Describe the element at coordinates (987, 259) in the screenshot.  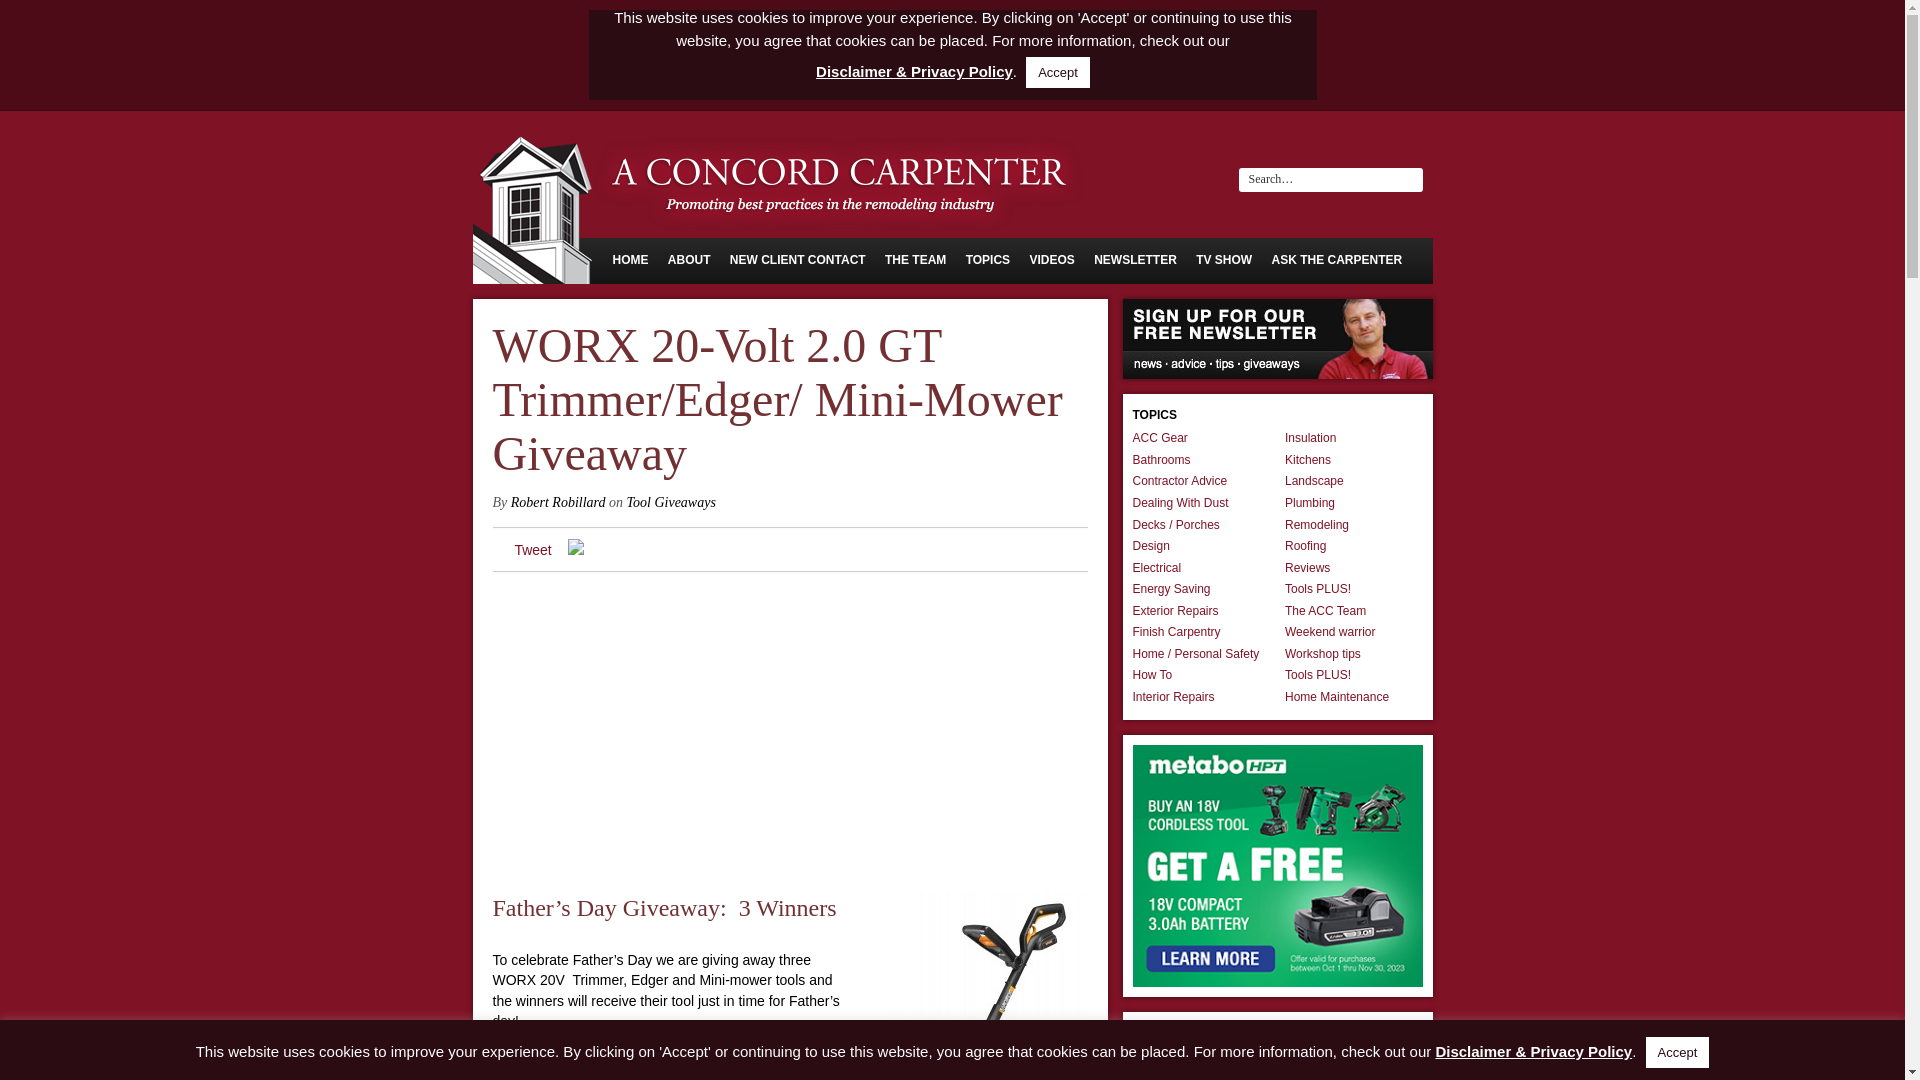
I see `TOPICS` at that location.